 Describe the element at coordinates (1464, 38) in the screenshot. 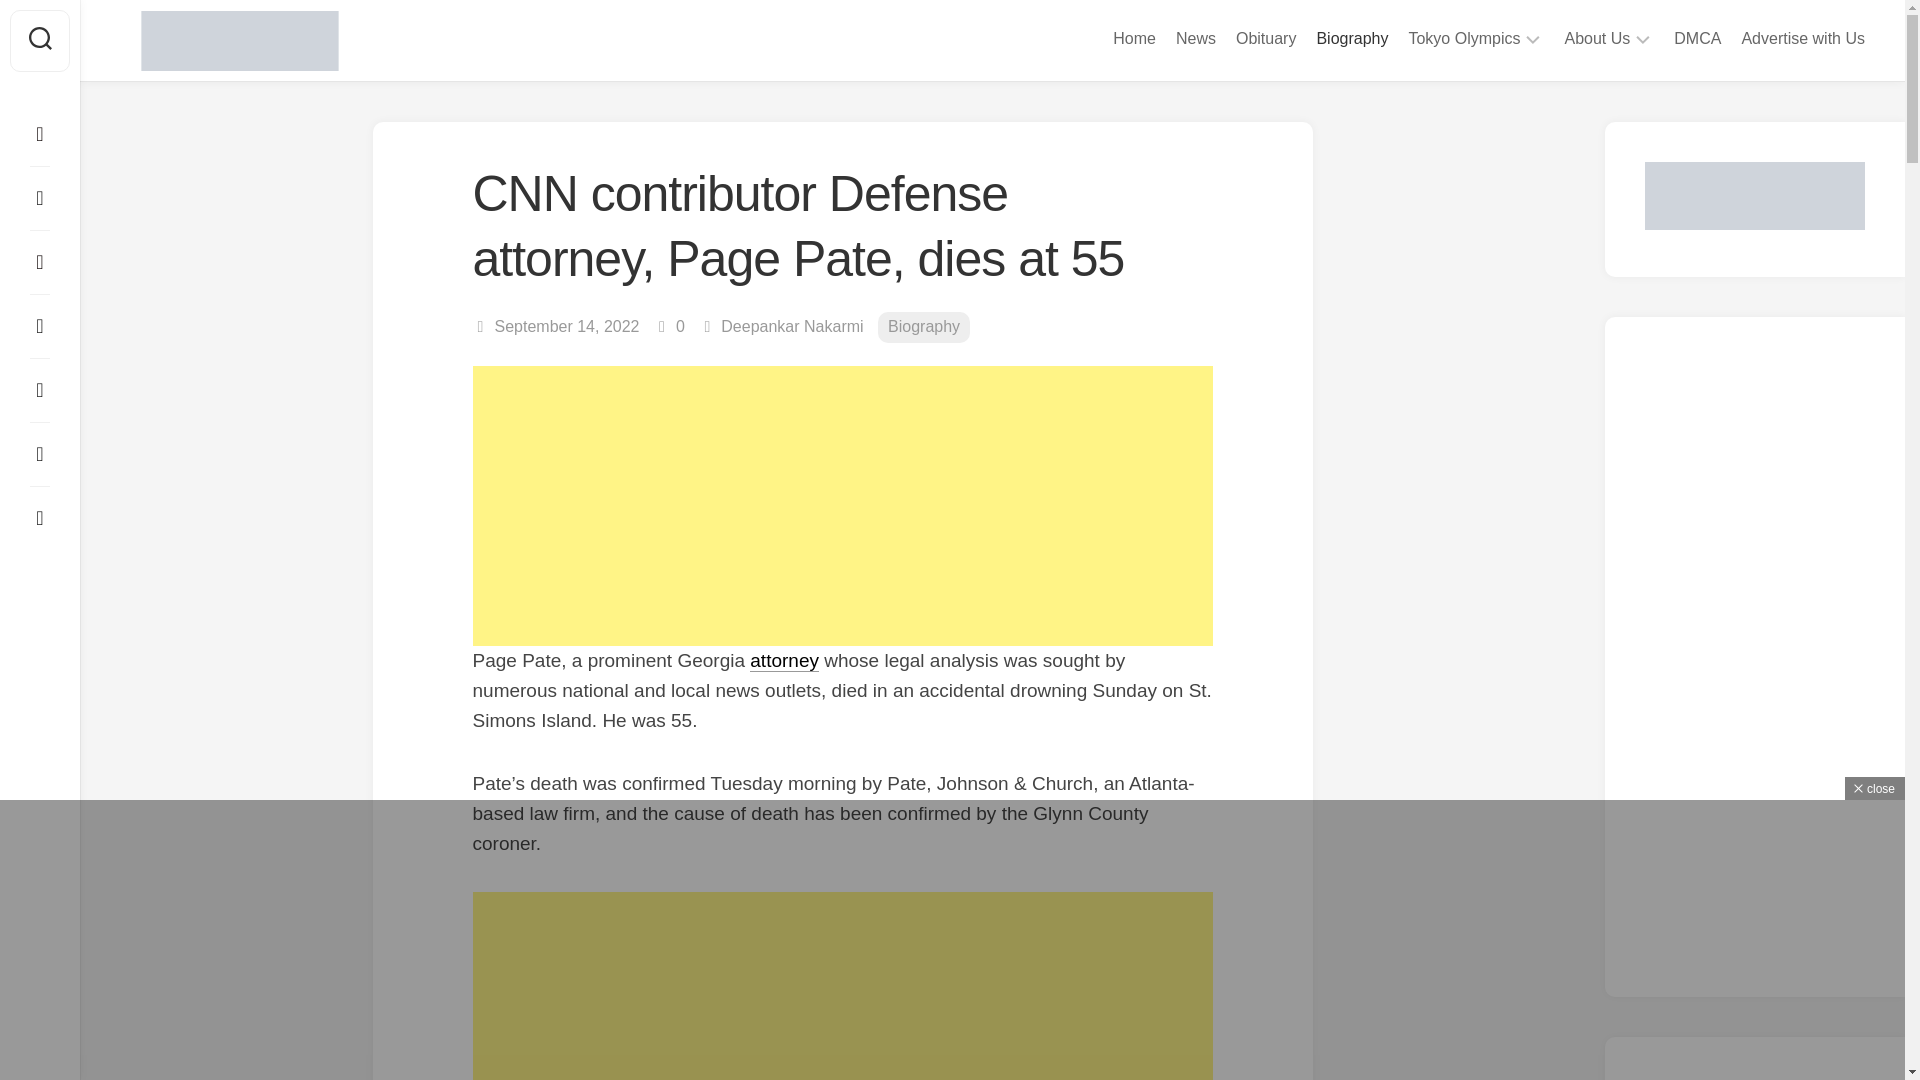

I see `Tokyo Olympics` at that location.